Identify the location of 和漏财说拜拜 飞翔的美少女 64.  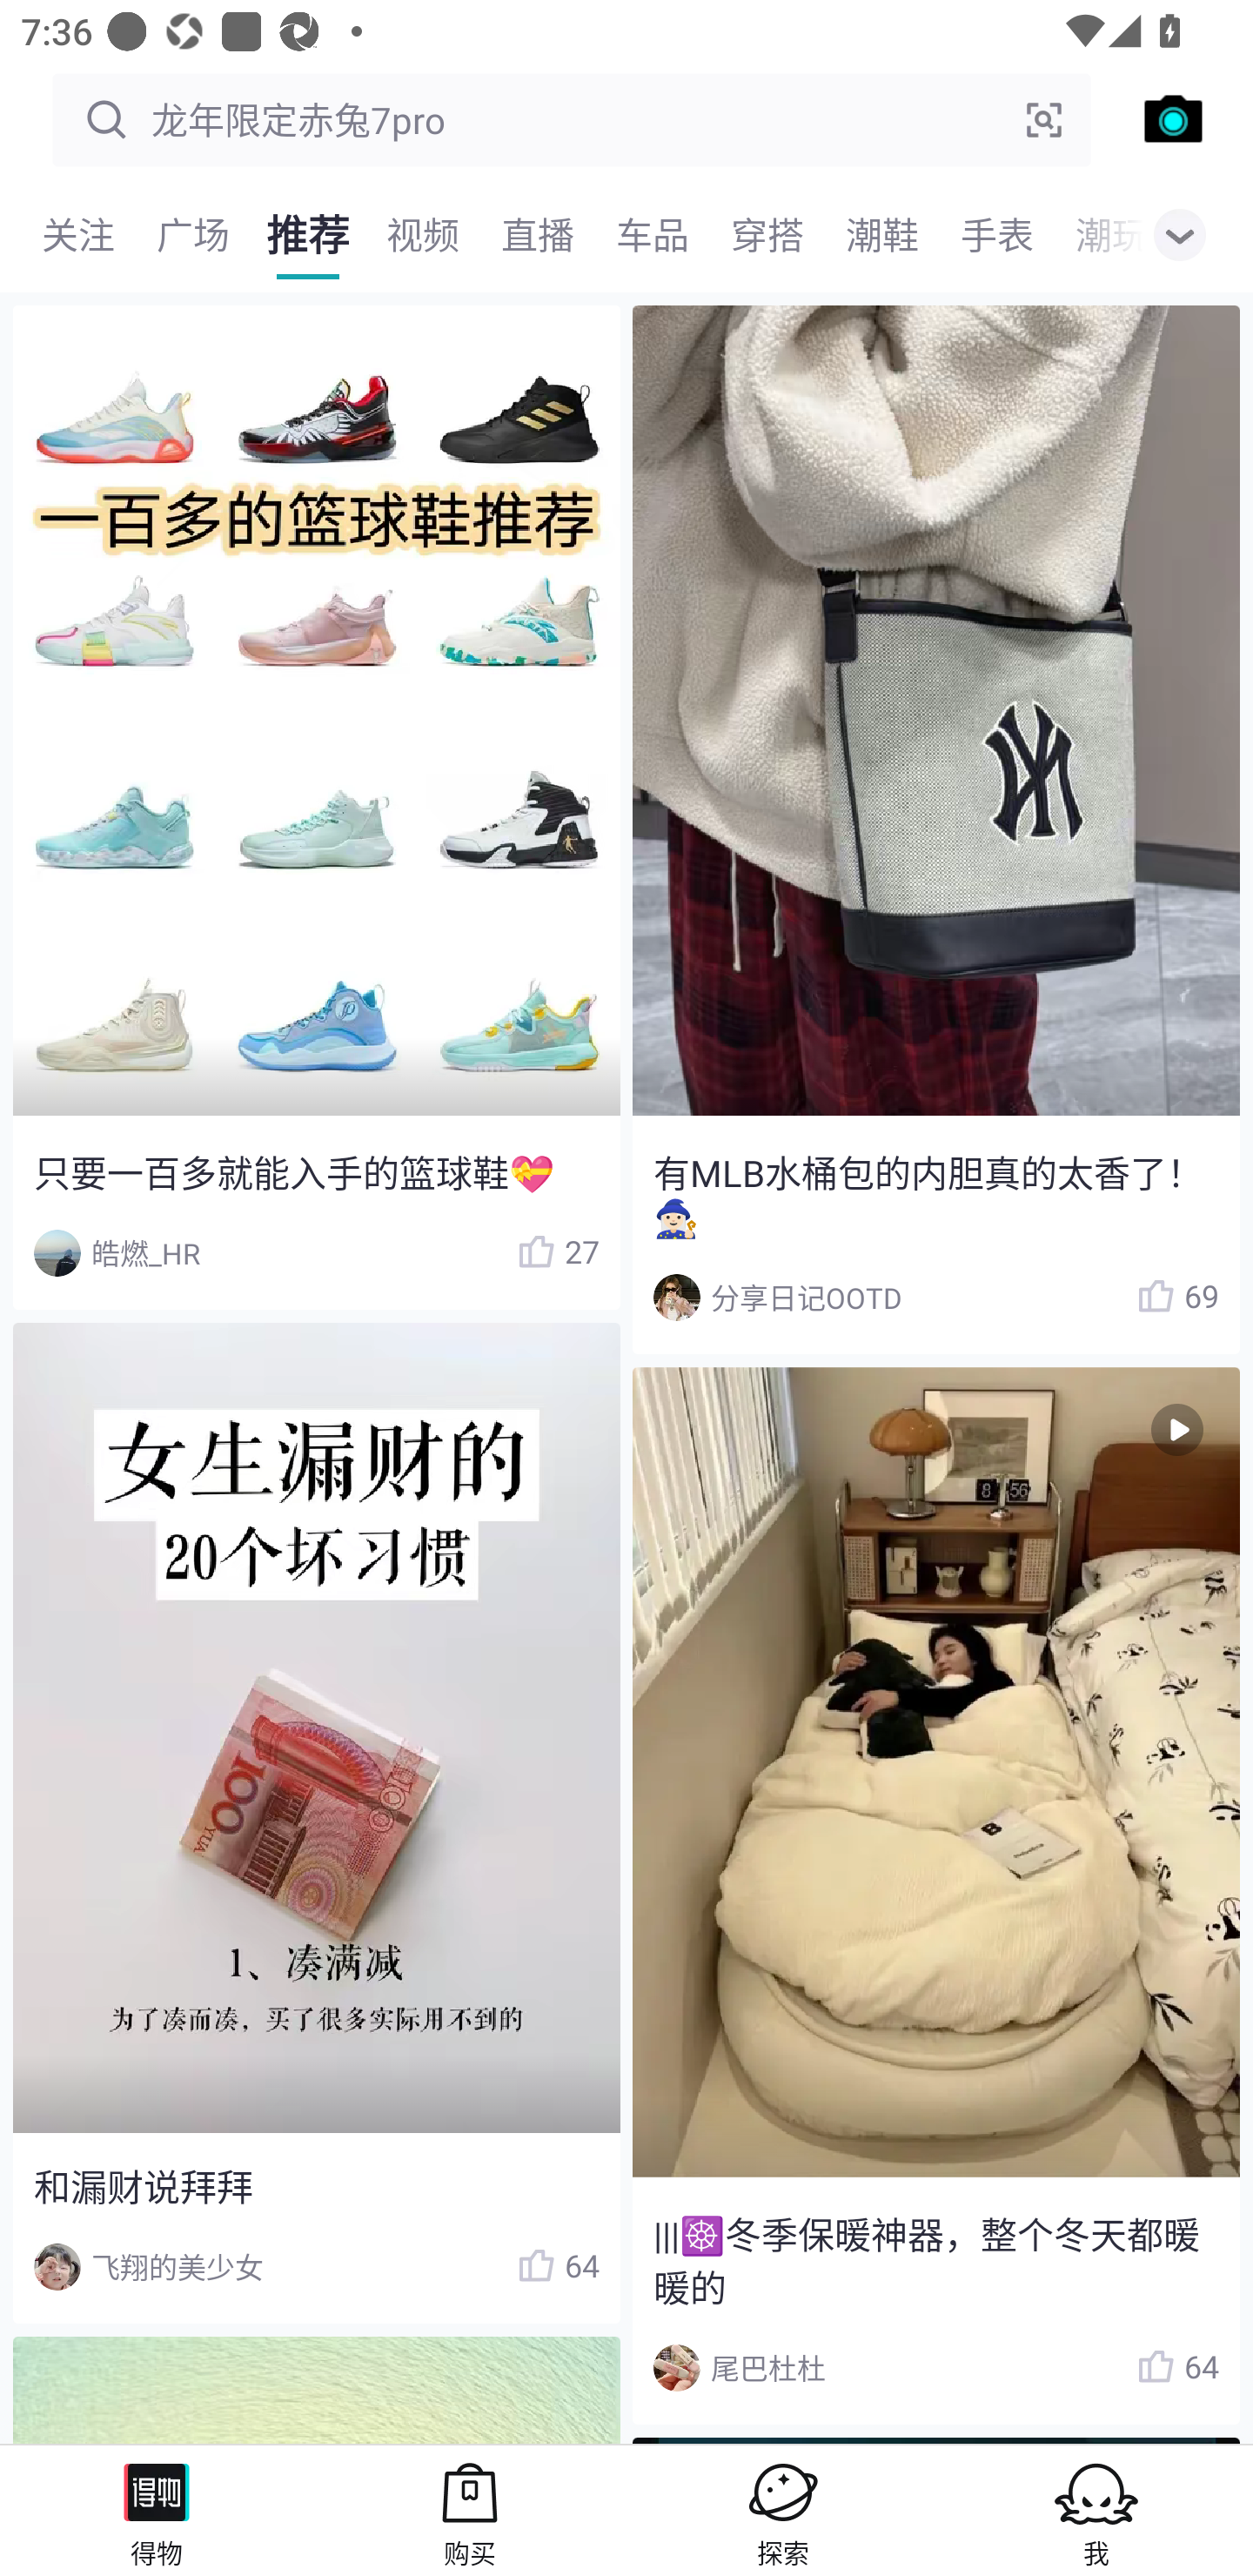
(316, 1823).